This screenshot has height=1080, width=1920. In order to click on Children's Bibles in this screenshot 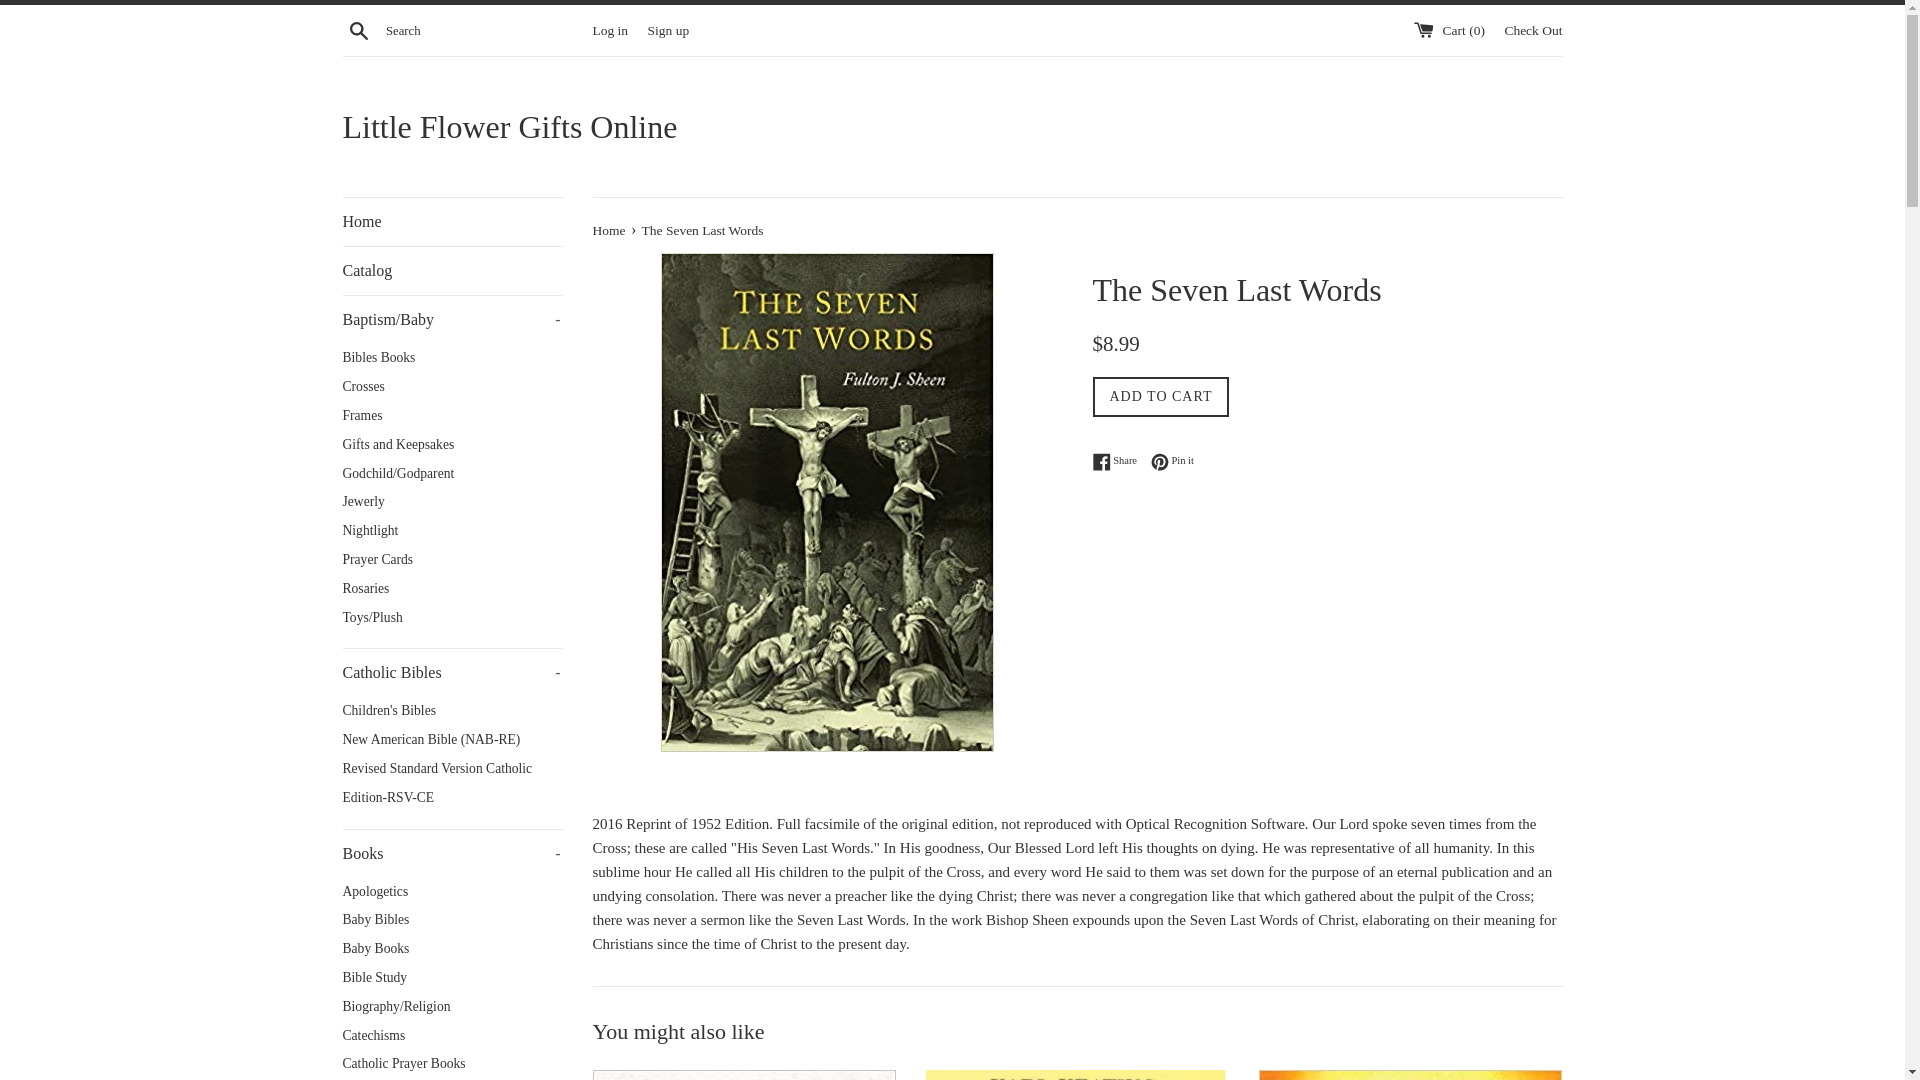, I will do `click(452, 710)`.